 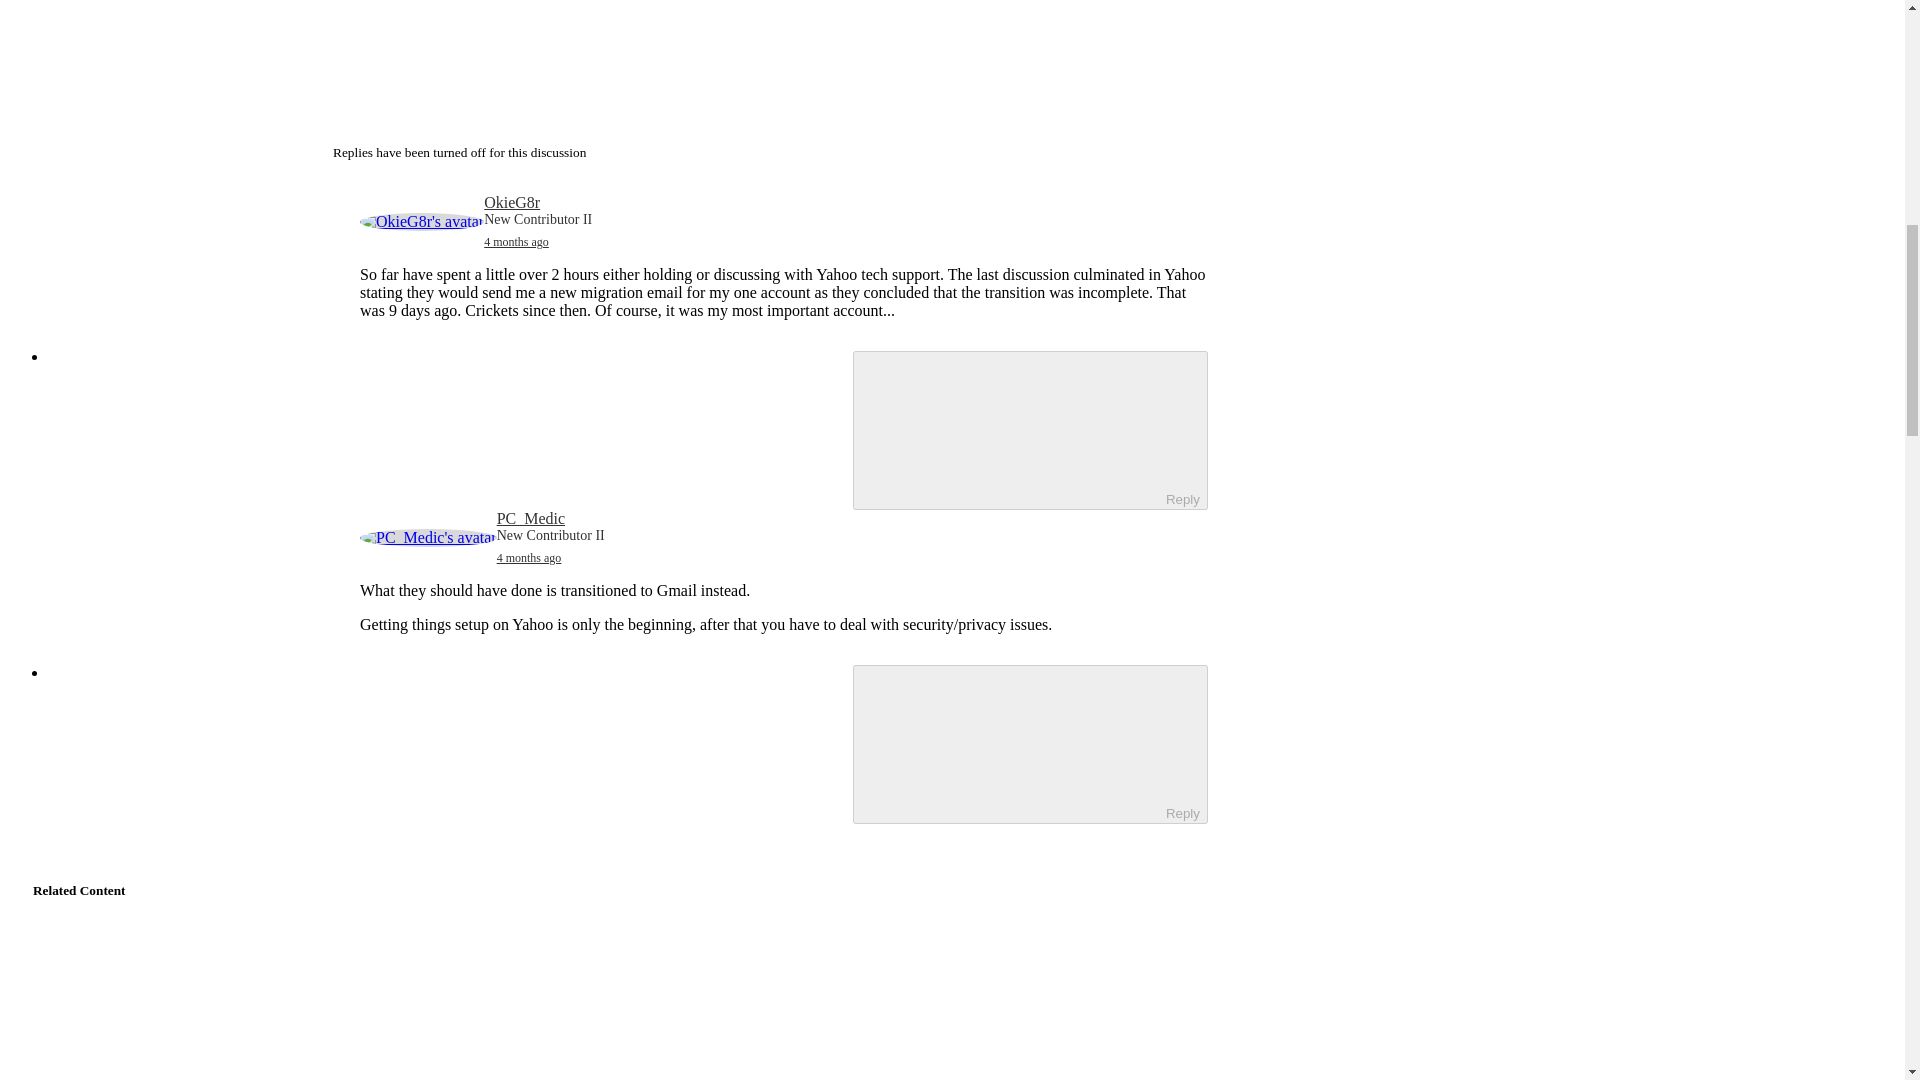 I want to click on OkieG8r, so click(x=511, y=202).